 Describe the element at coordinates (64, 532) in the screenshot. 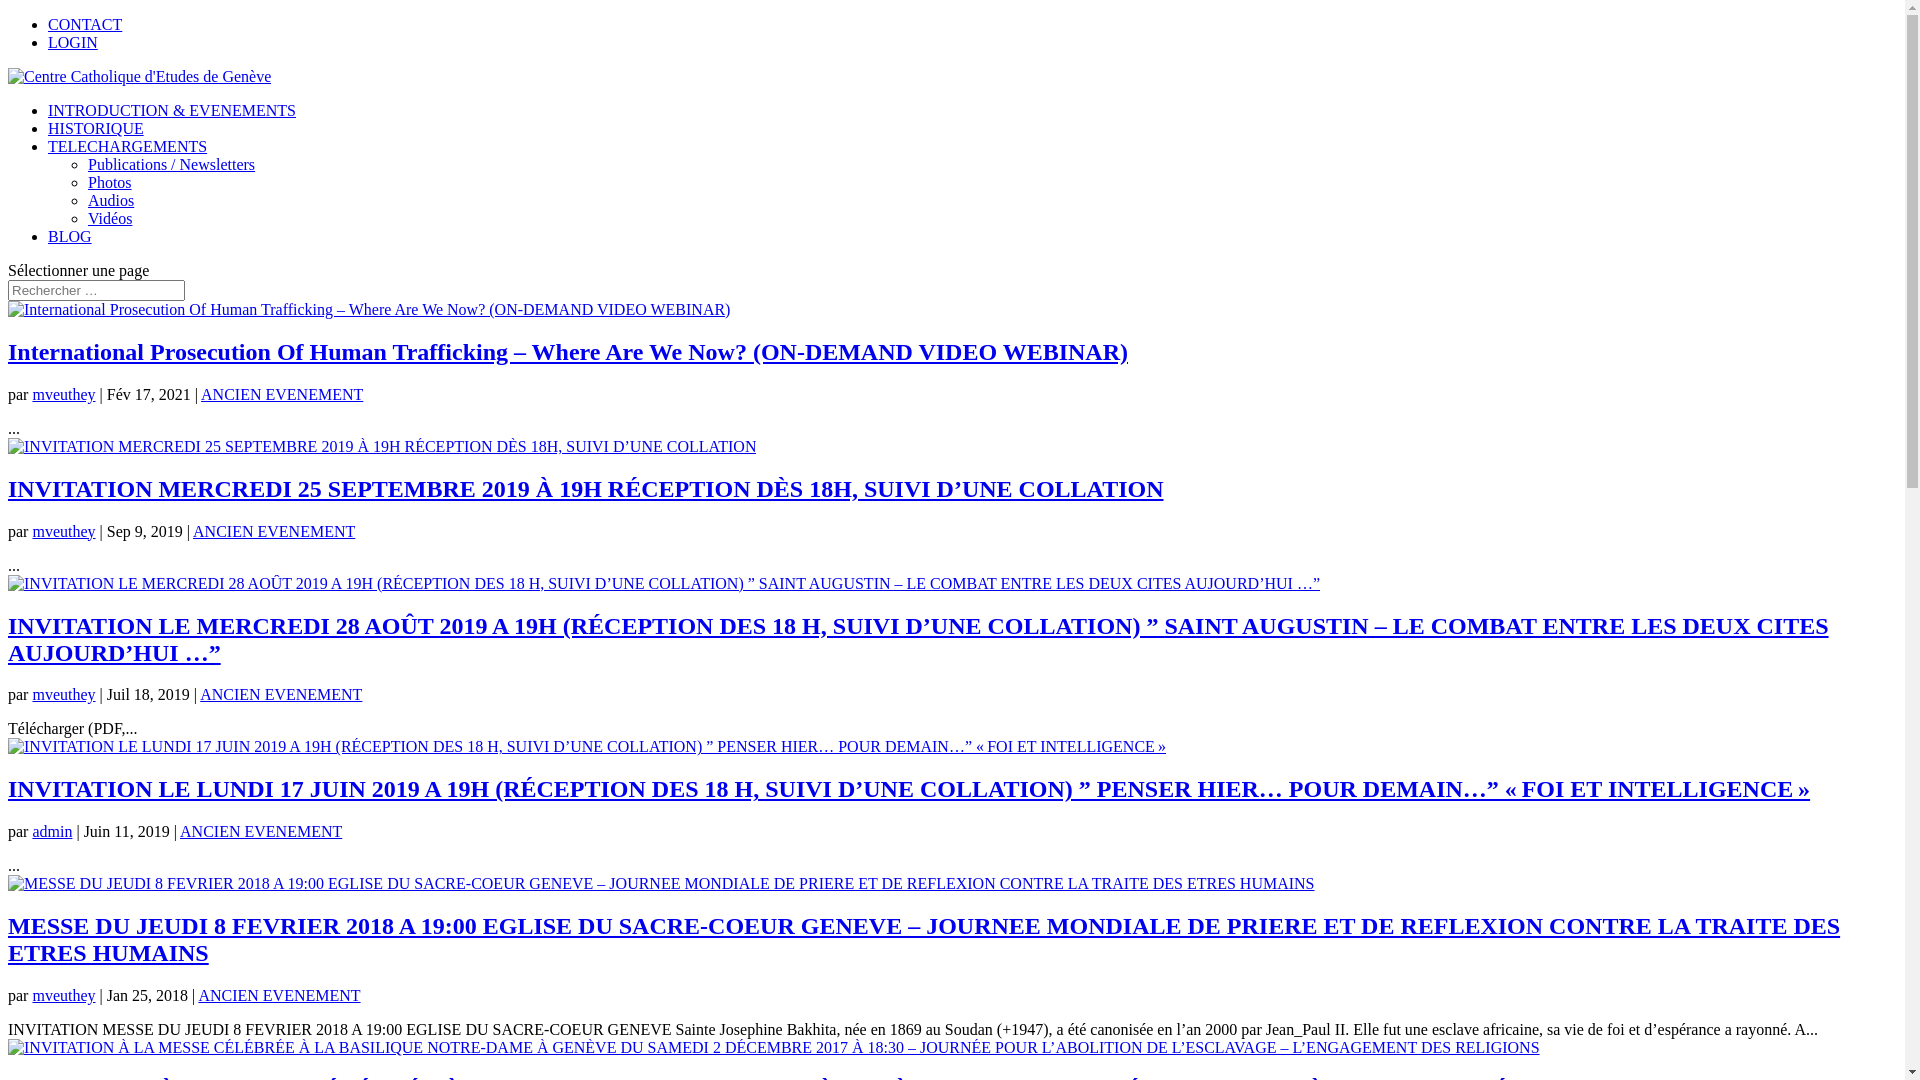

I see `mveuthey` at that location.